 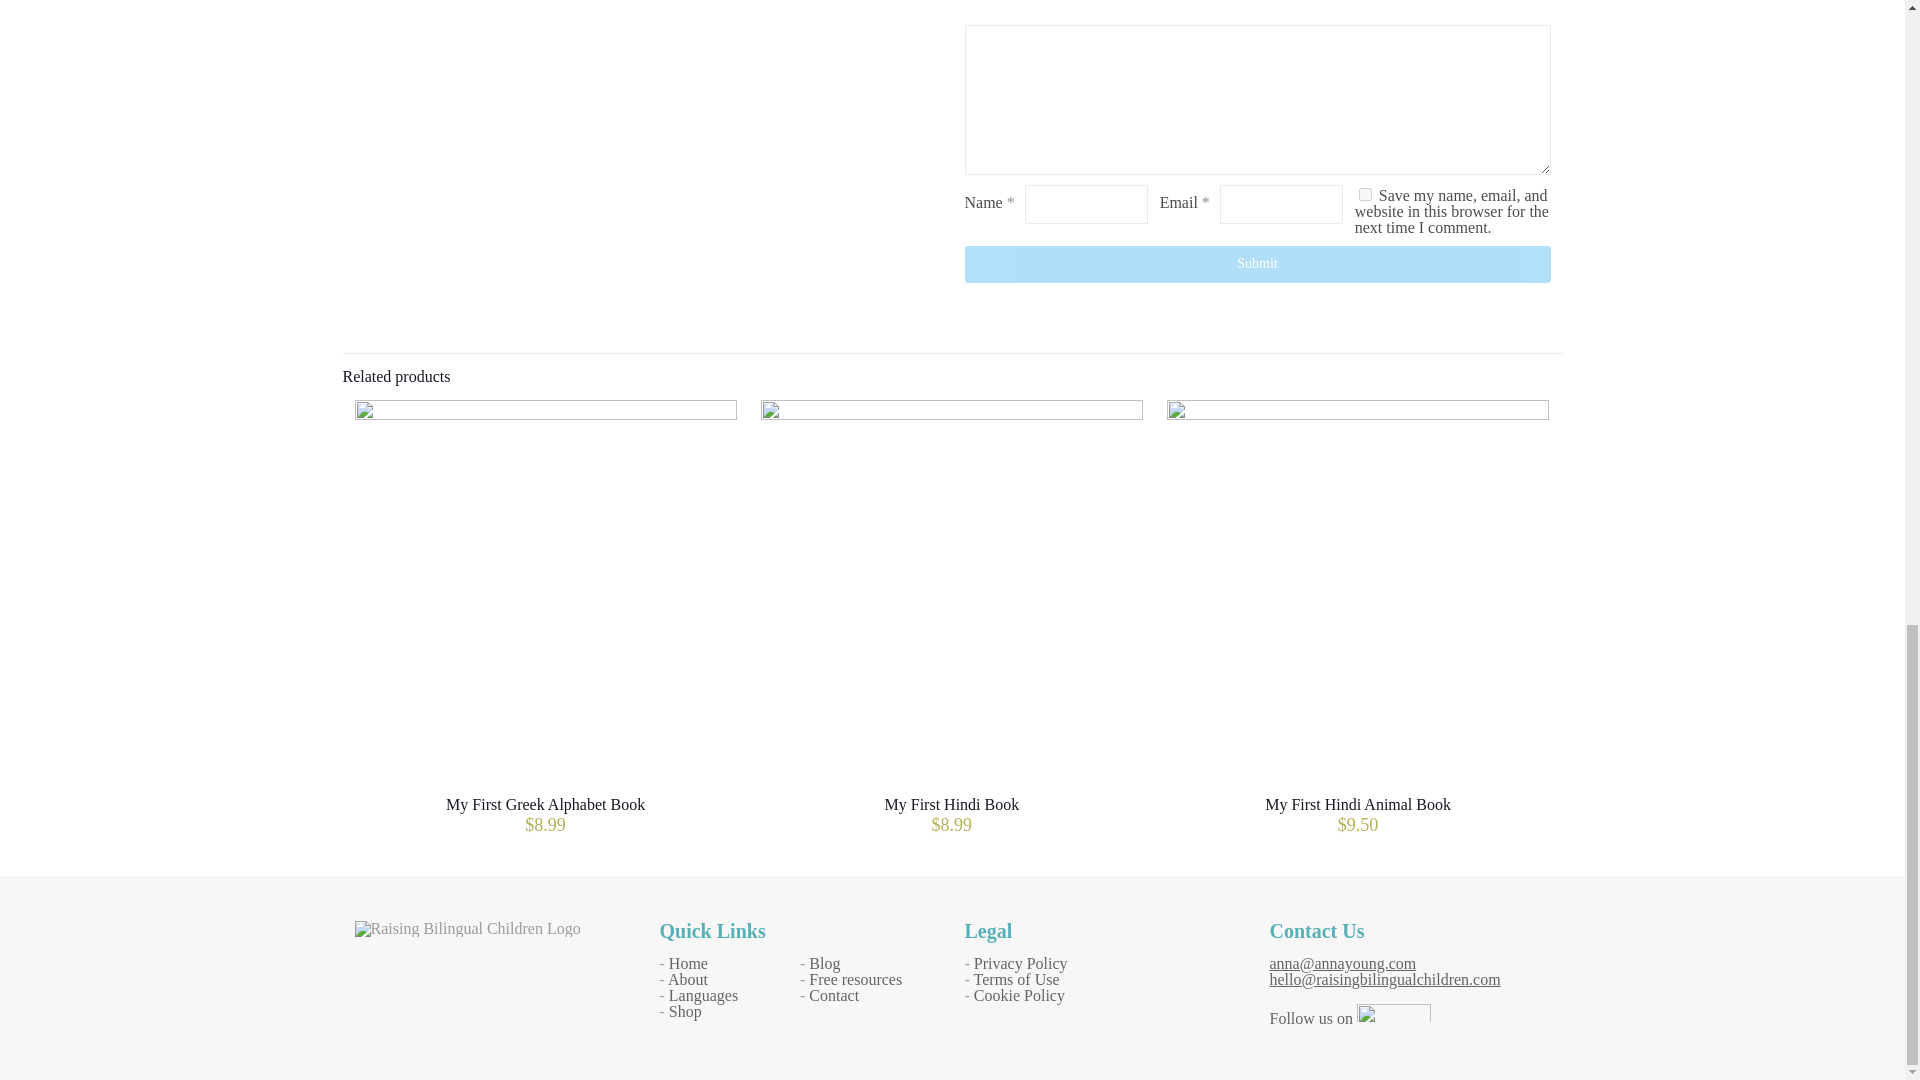 What do you see at coordinates (1256, 264) in the screenshot?
I see `Submit` at bounding box center [1256, 264].